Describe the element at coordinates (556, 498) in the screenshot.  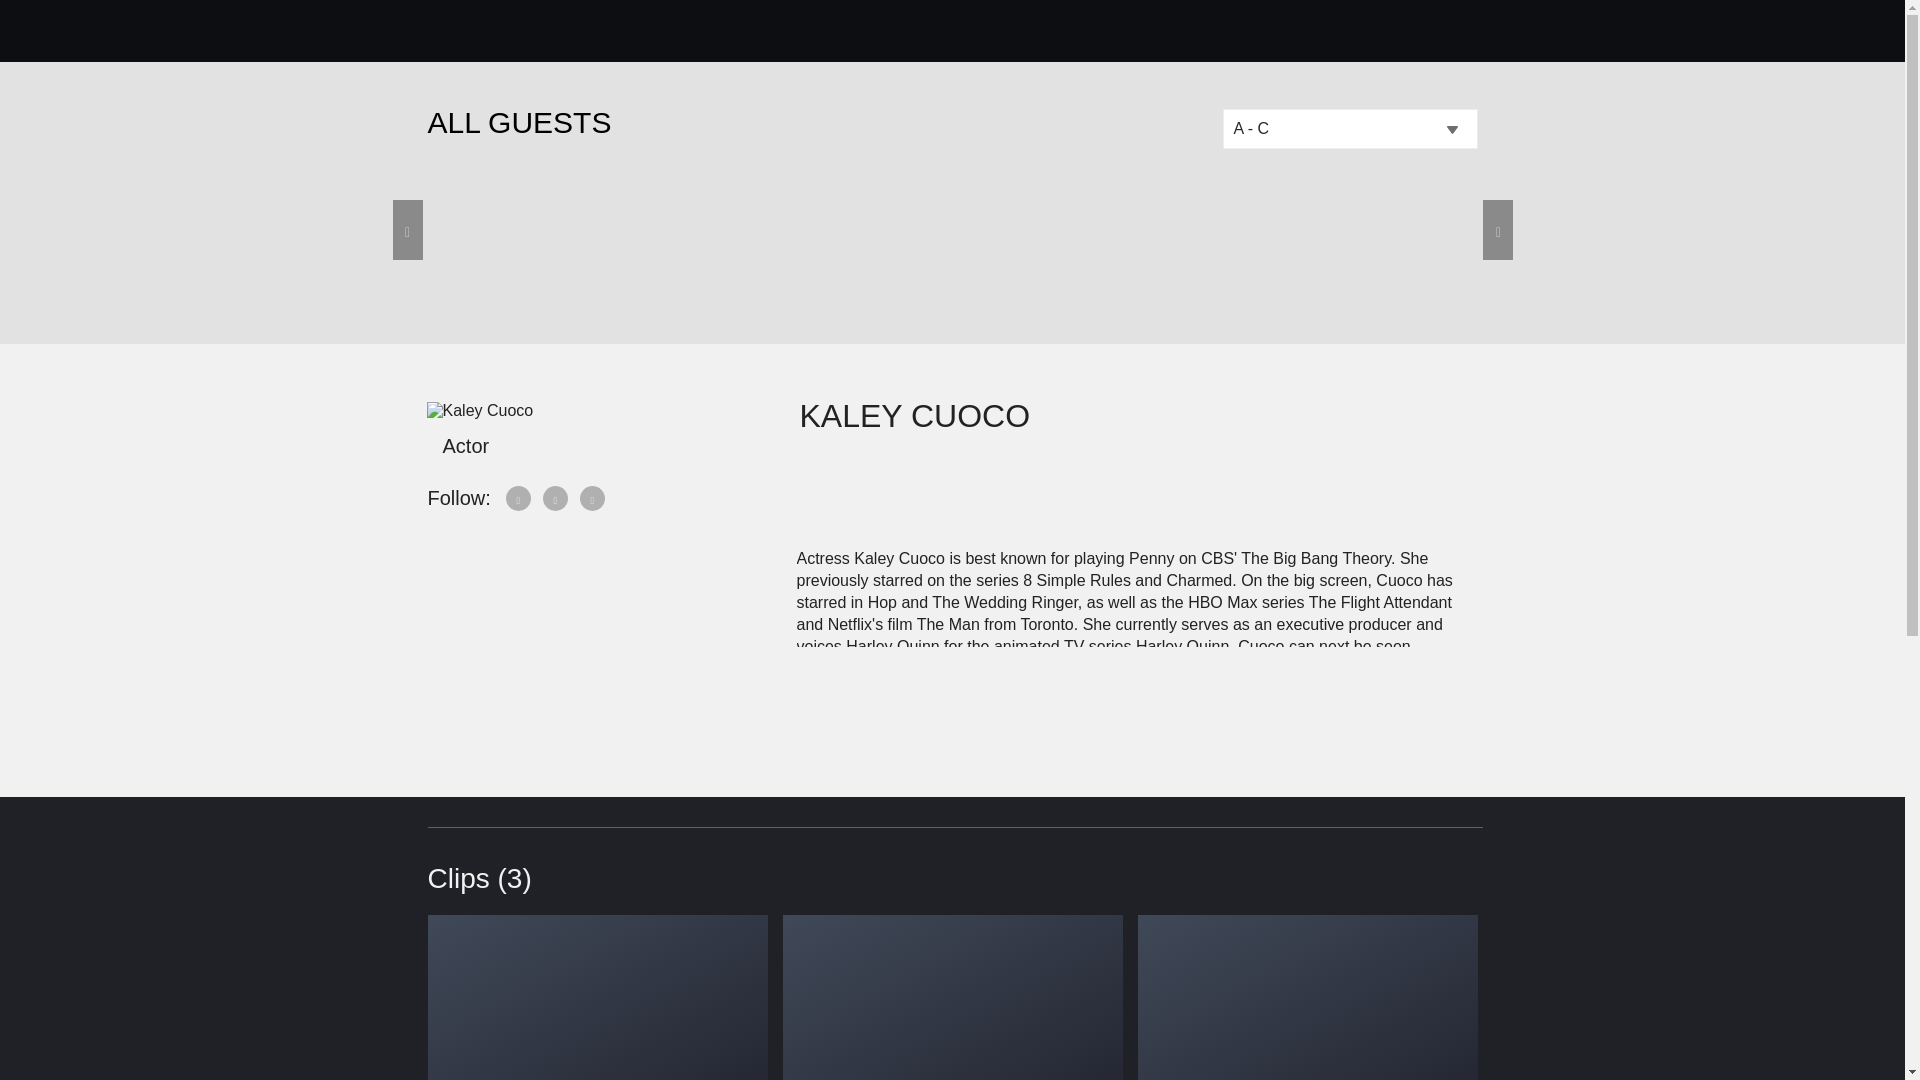
I see `Twitter` at that location.